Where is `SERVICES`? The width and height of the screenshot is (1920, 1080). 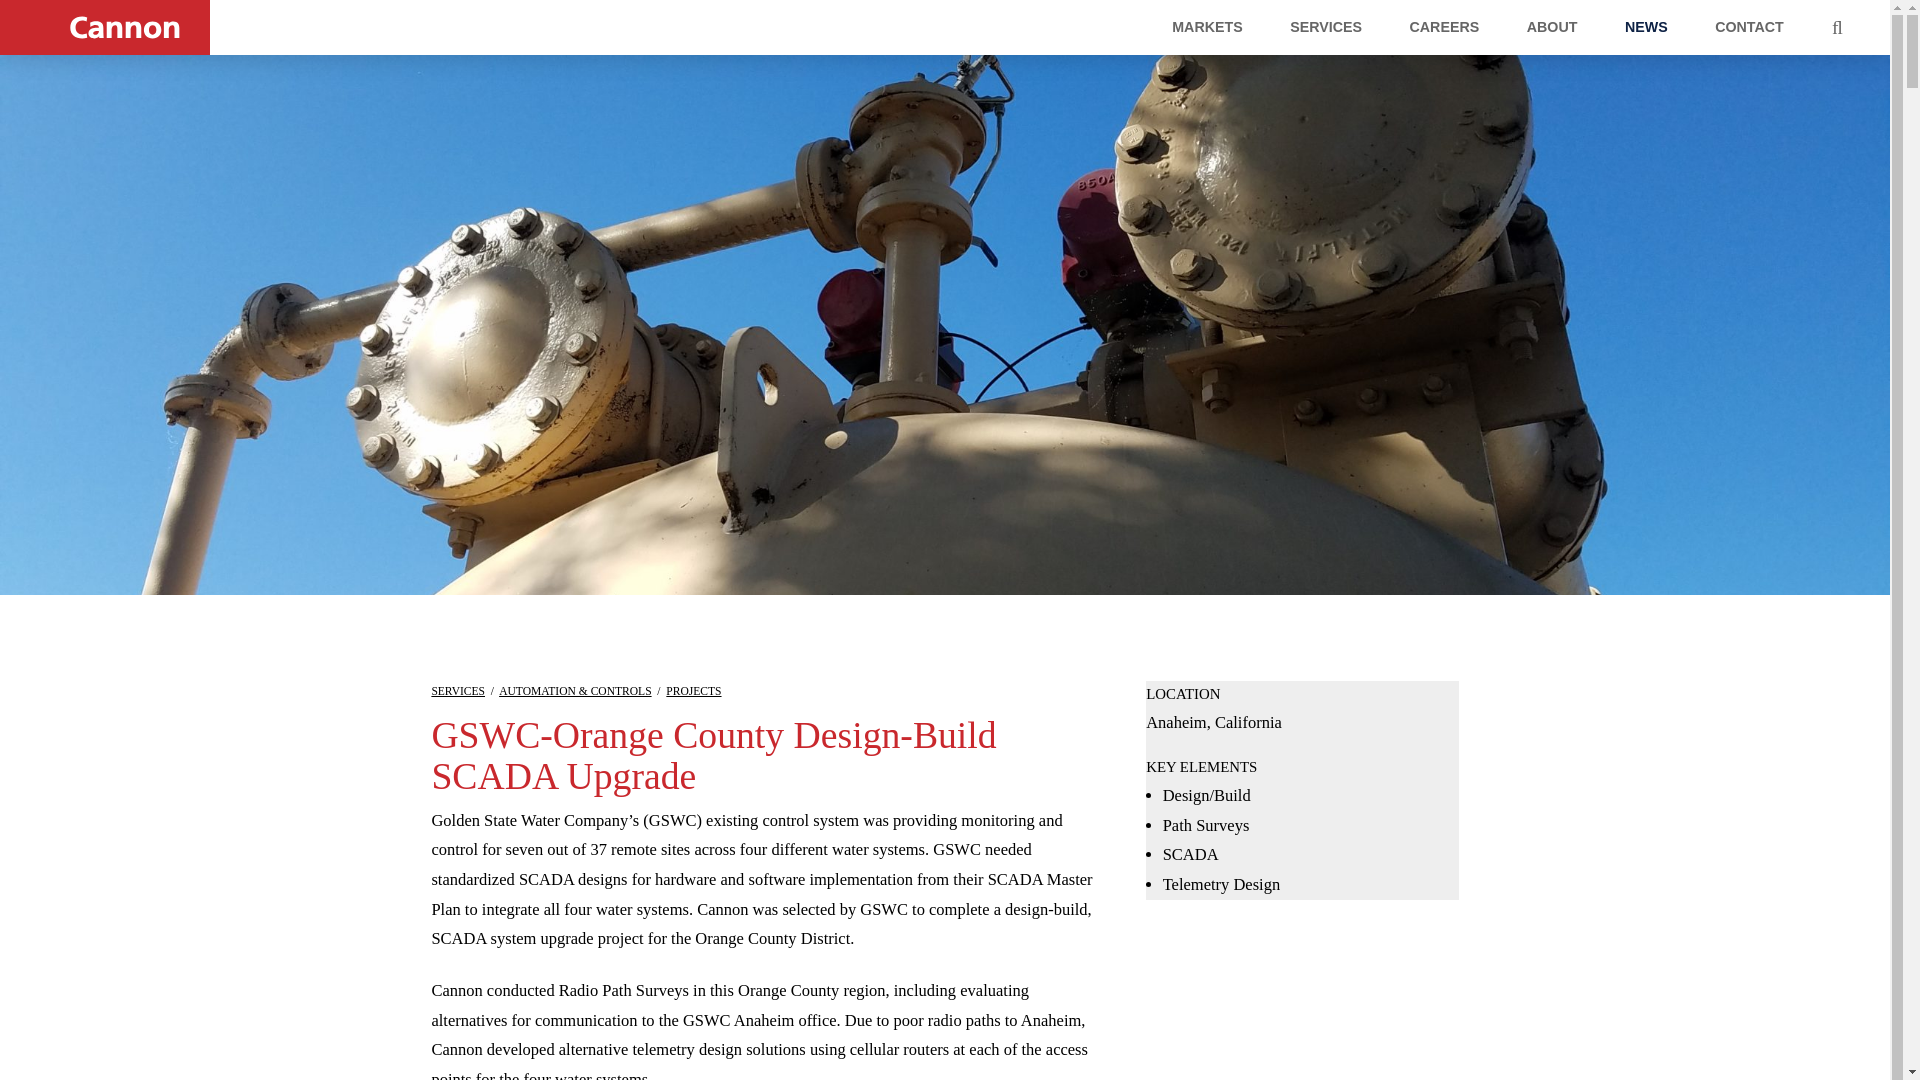 SERVICES is located at coordinates (458, 690).